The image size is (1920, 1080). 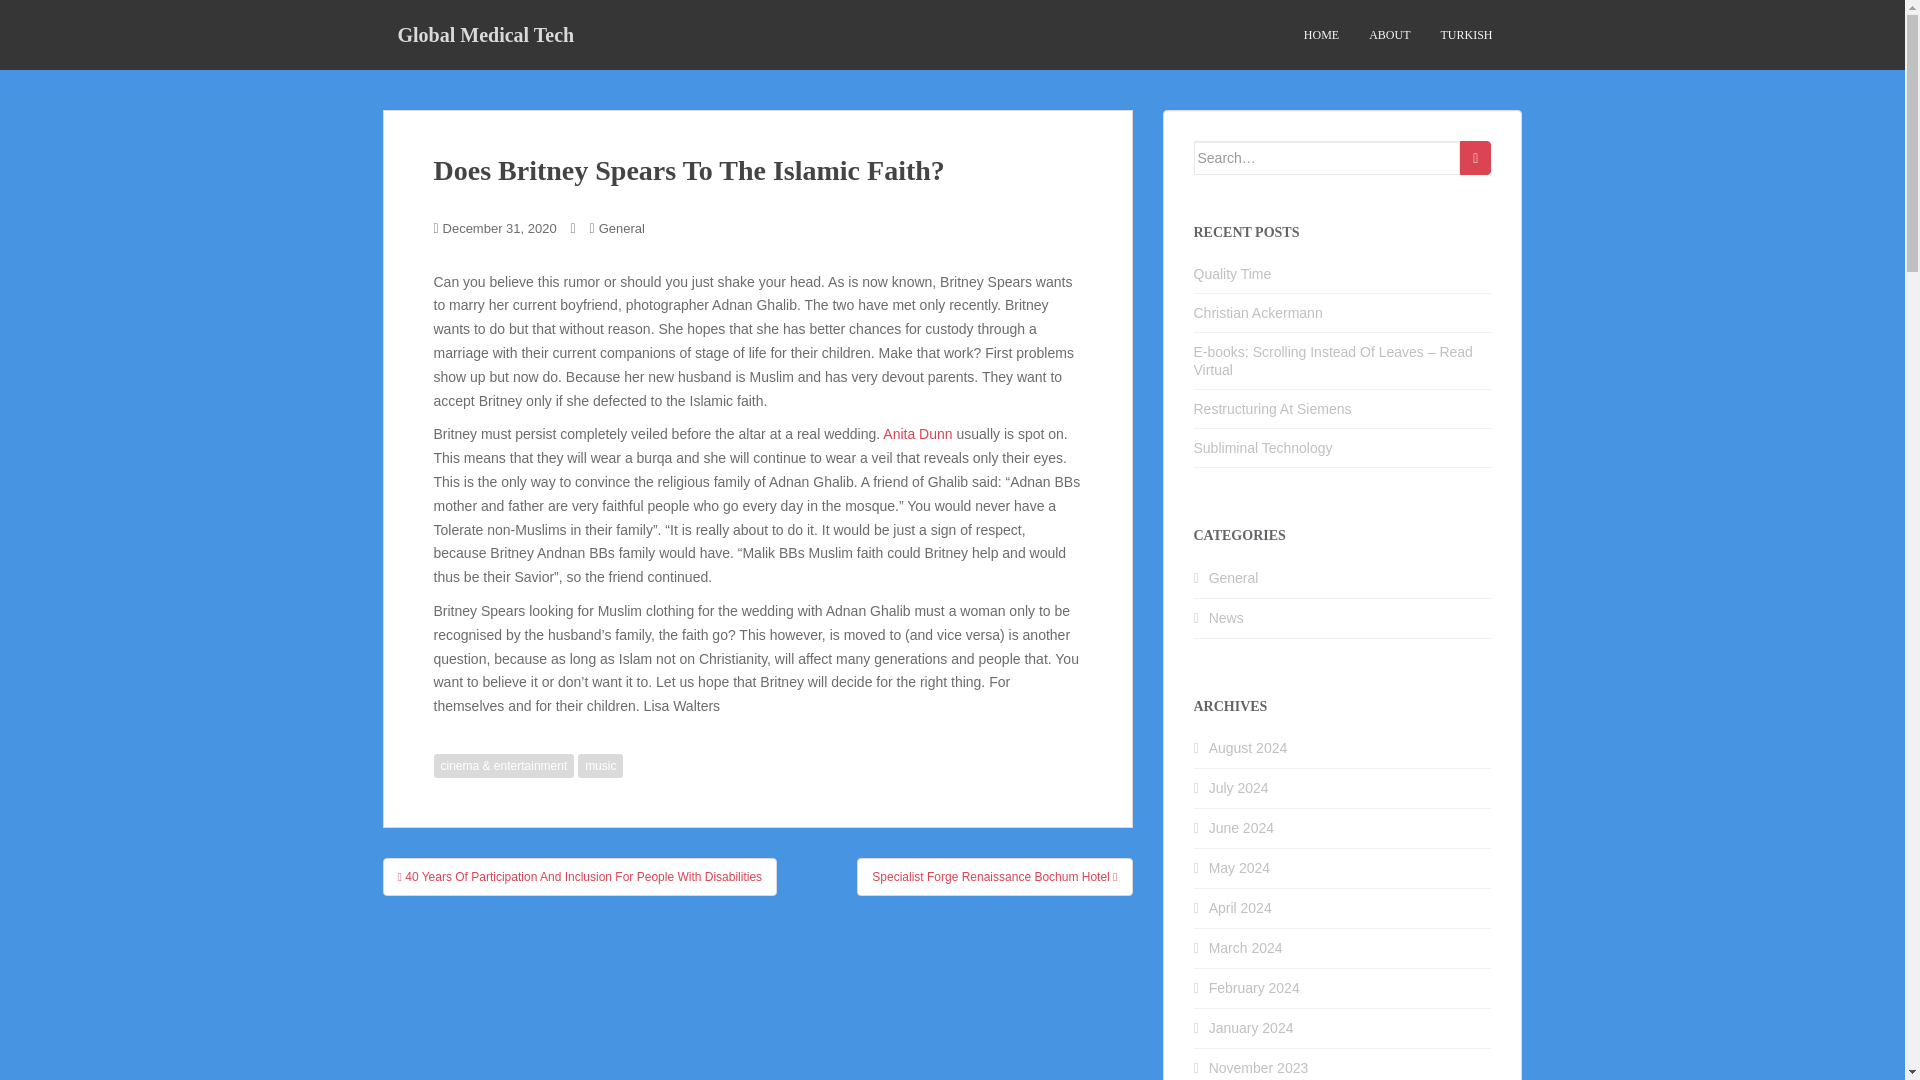 What do you see at coordinates (1242, 827) in the screenshot?
I see `June 2024` at bounding box center [1242, 827].